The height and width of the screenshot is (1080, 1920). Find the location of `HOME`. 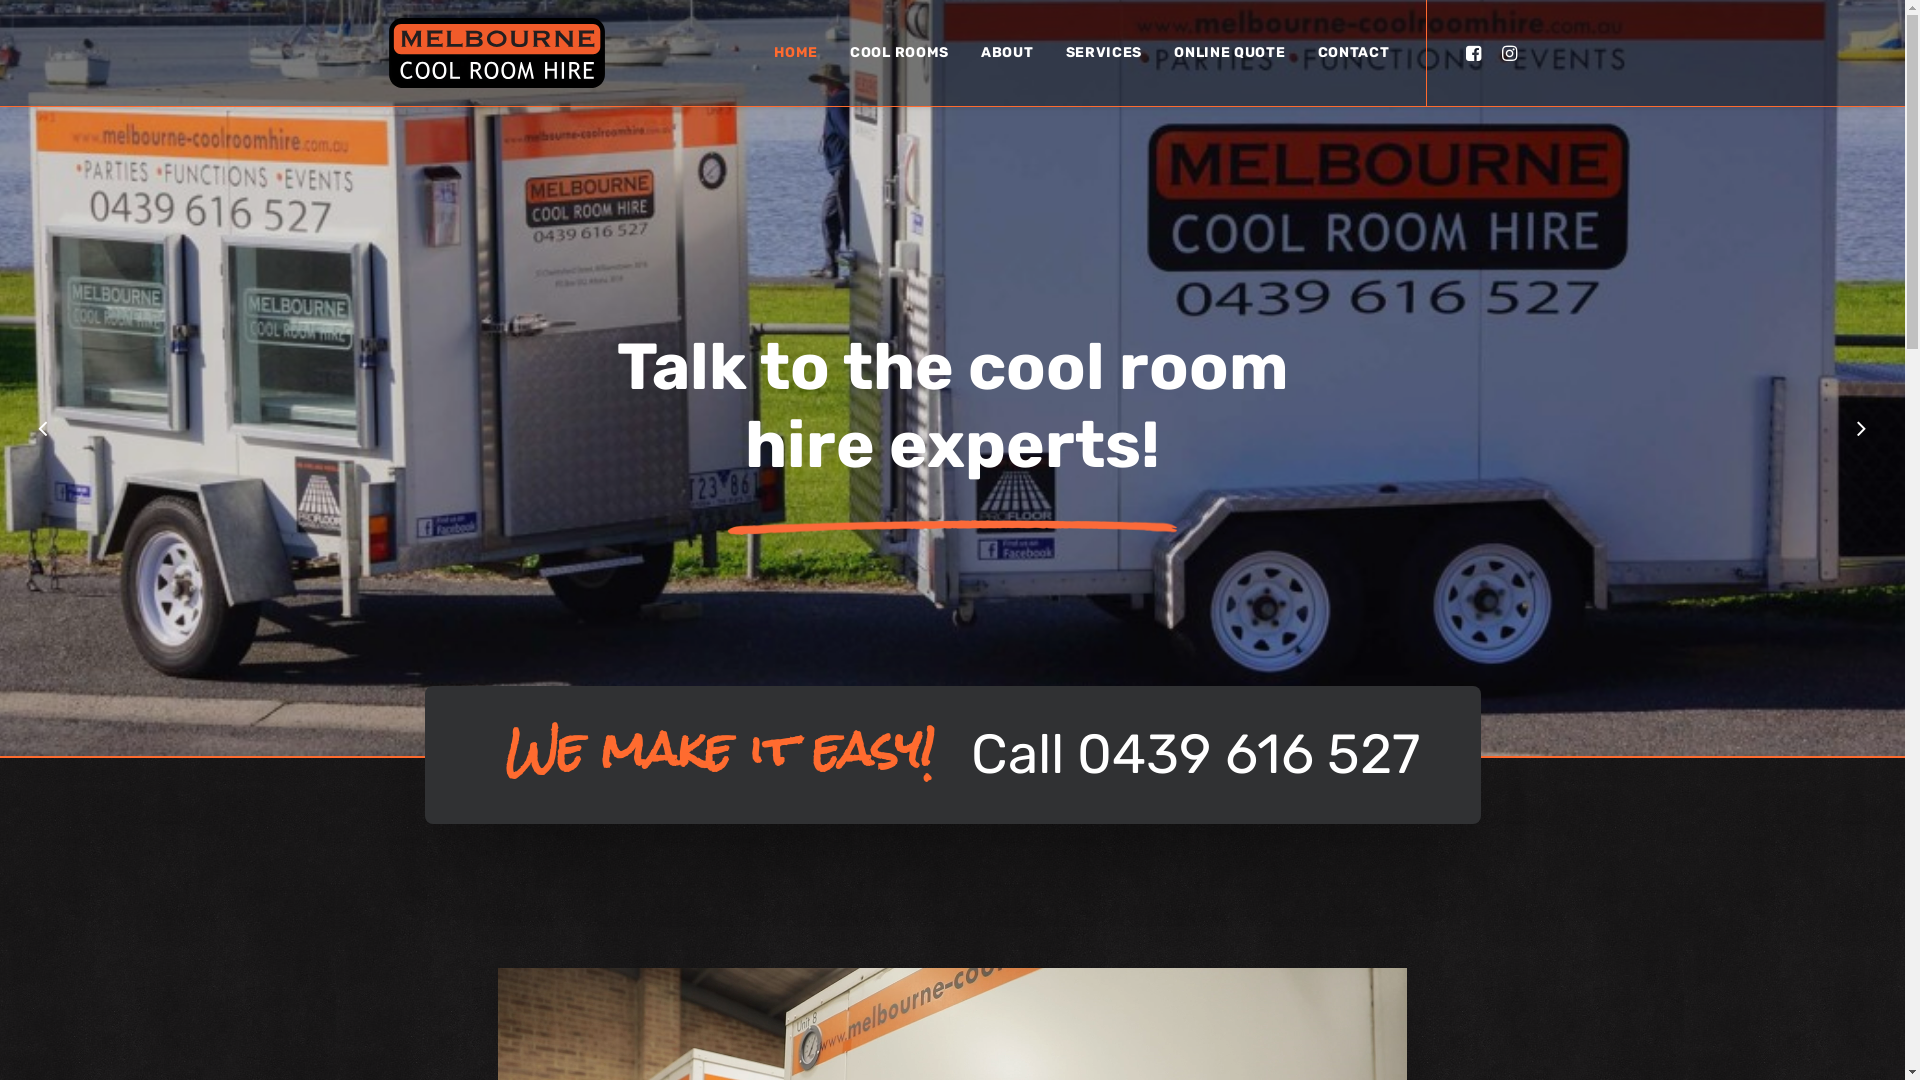

HOME is located at coordinates (796, 53).